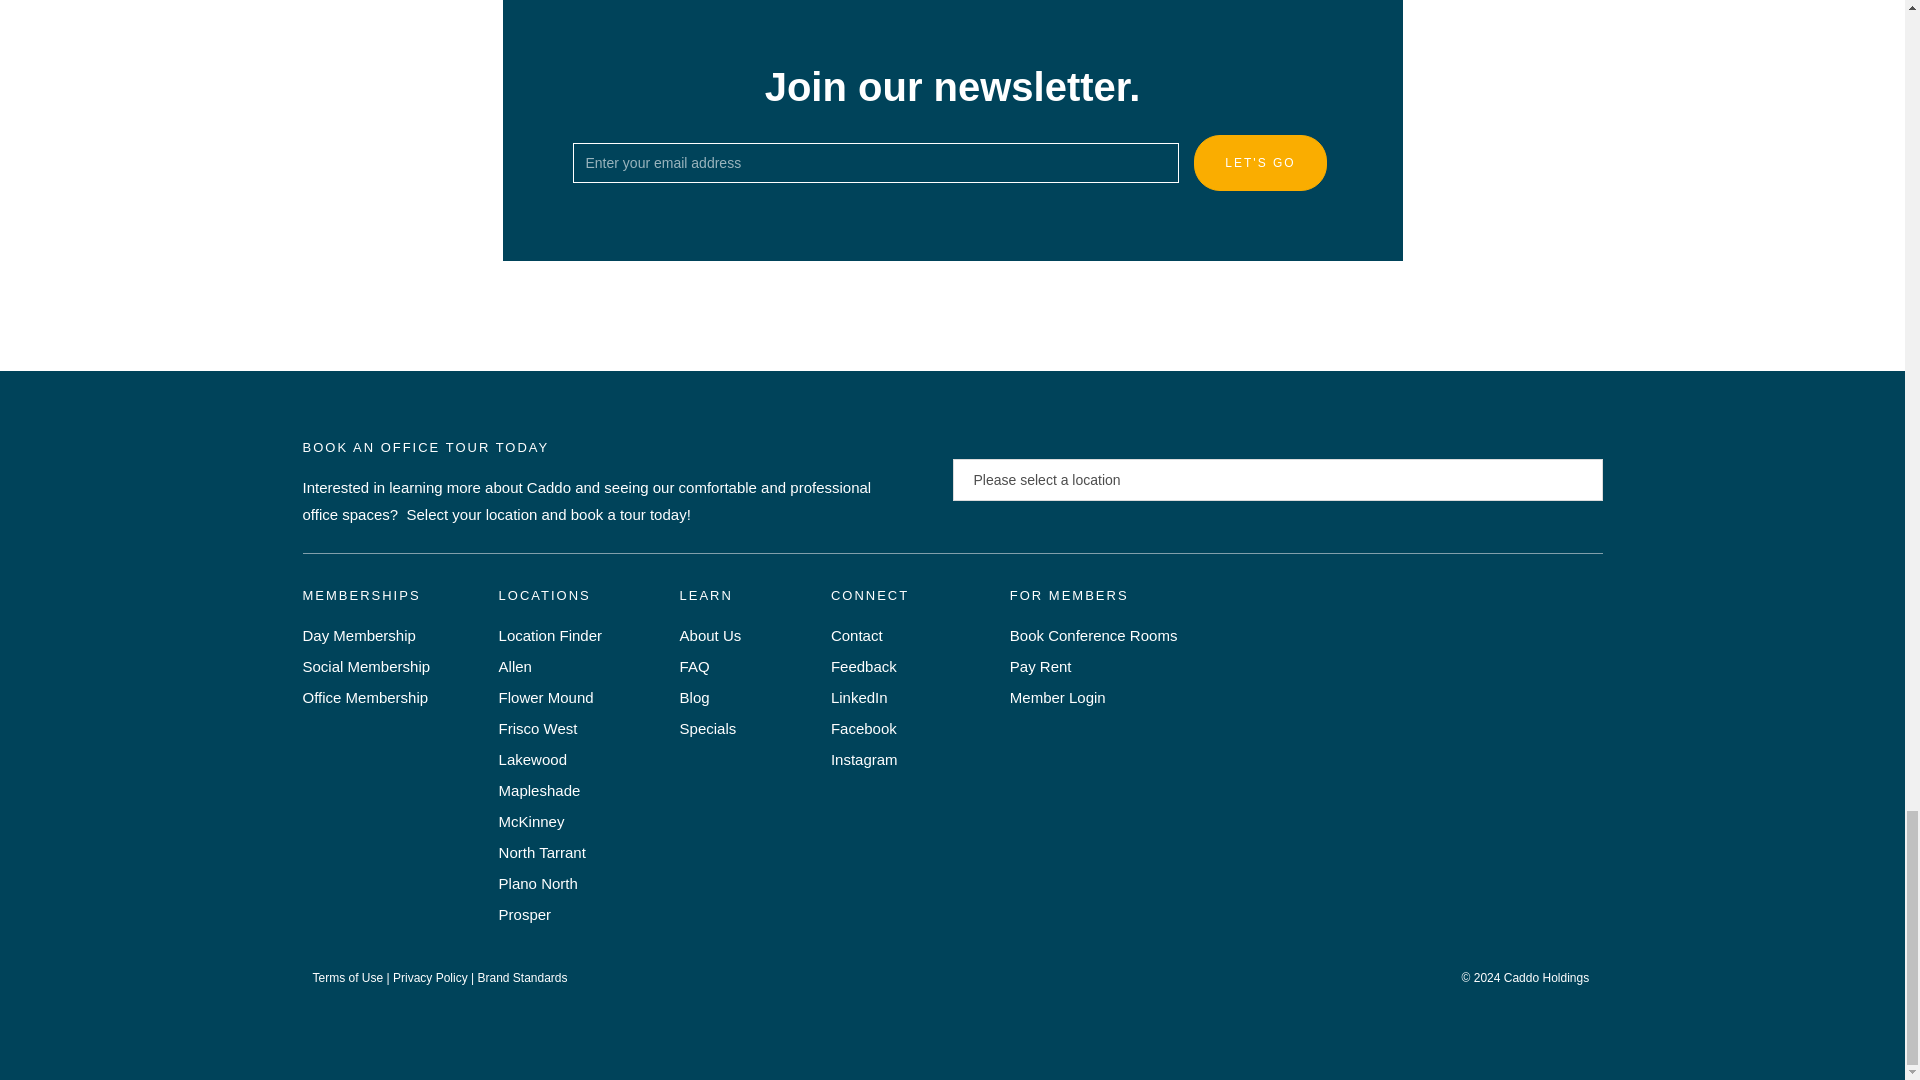  What do you see at coordinates (1260, 163) in the screenshot?
I see `LET'S GO` at bounding box center [1260, 163].